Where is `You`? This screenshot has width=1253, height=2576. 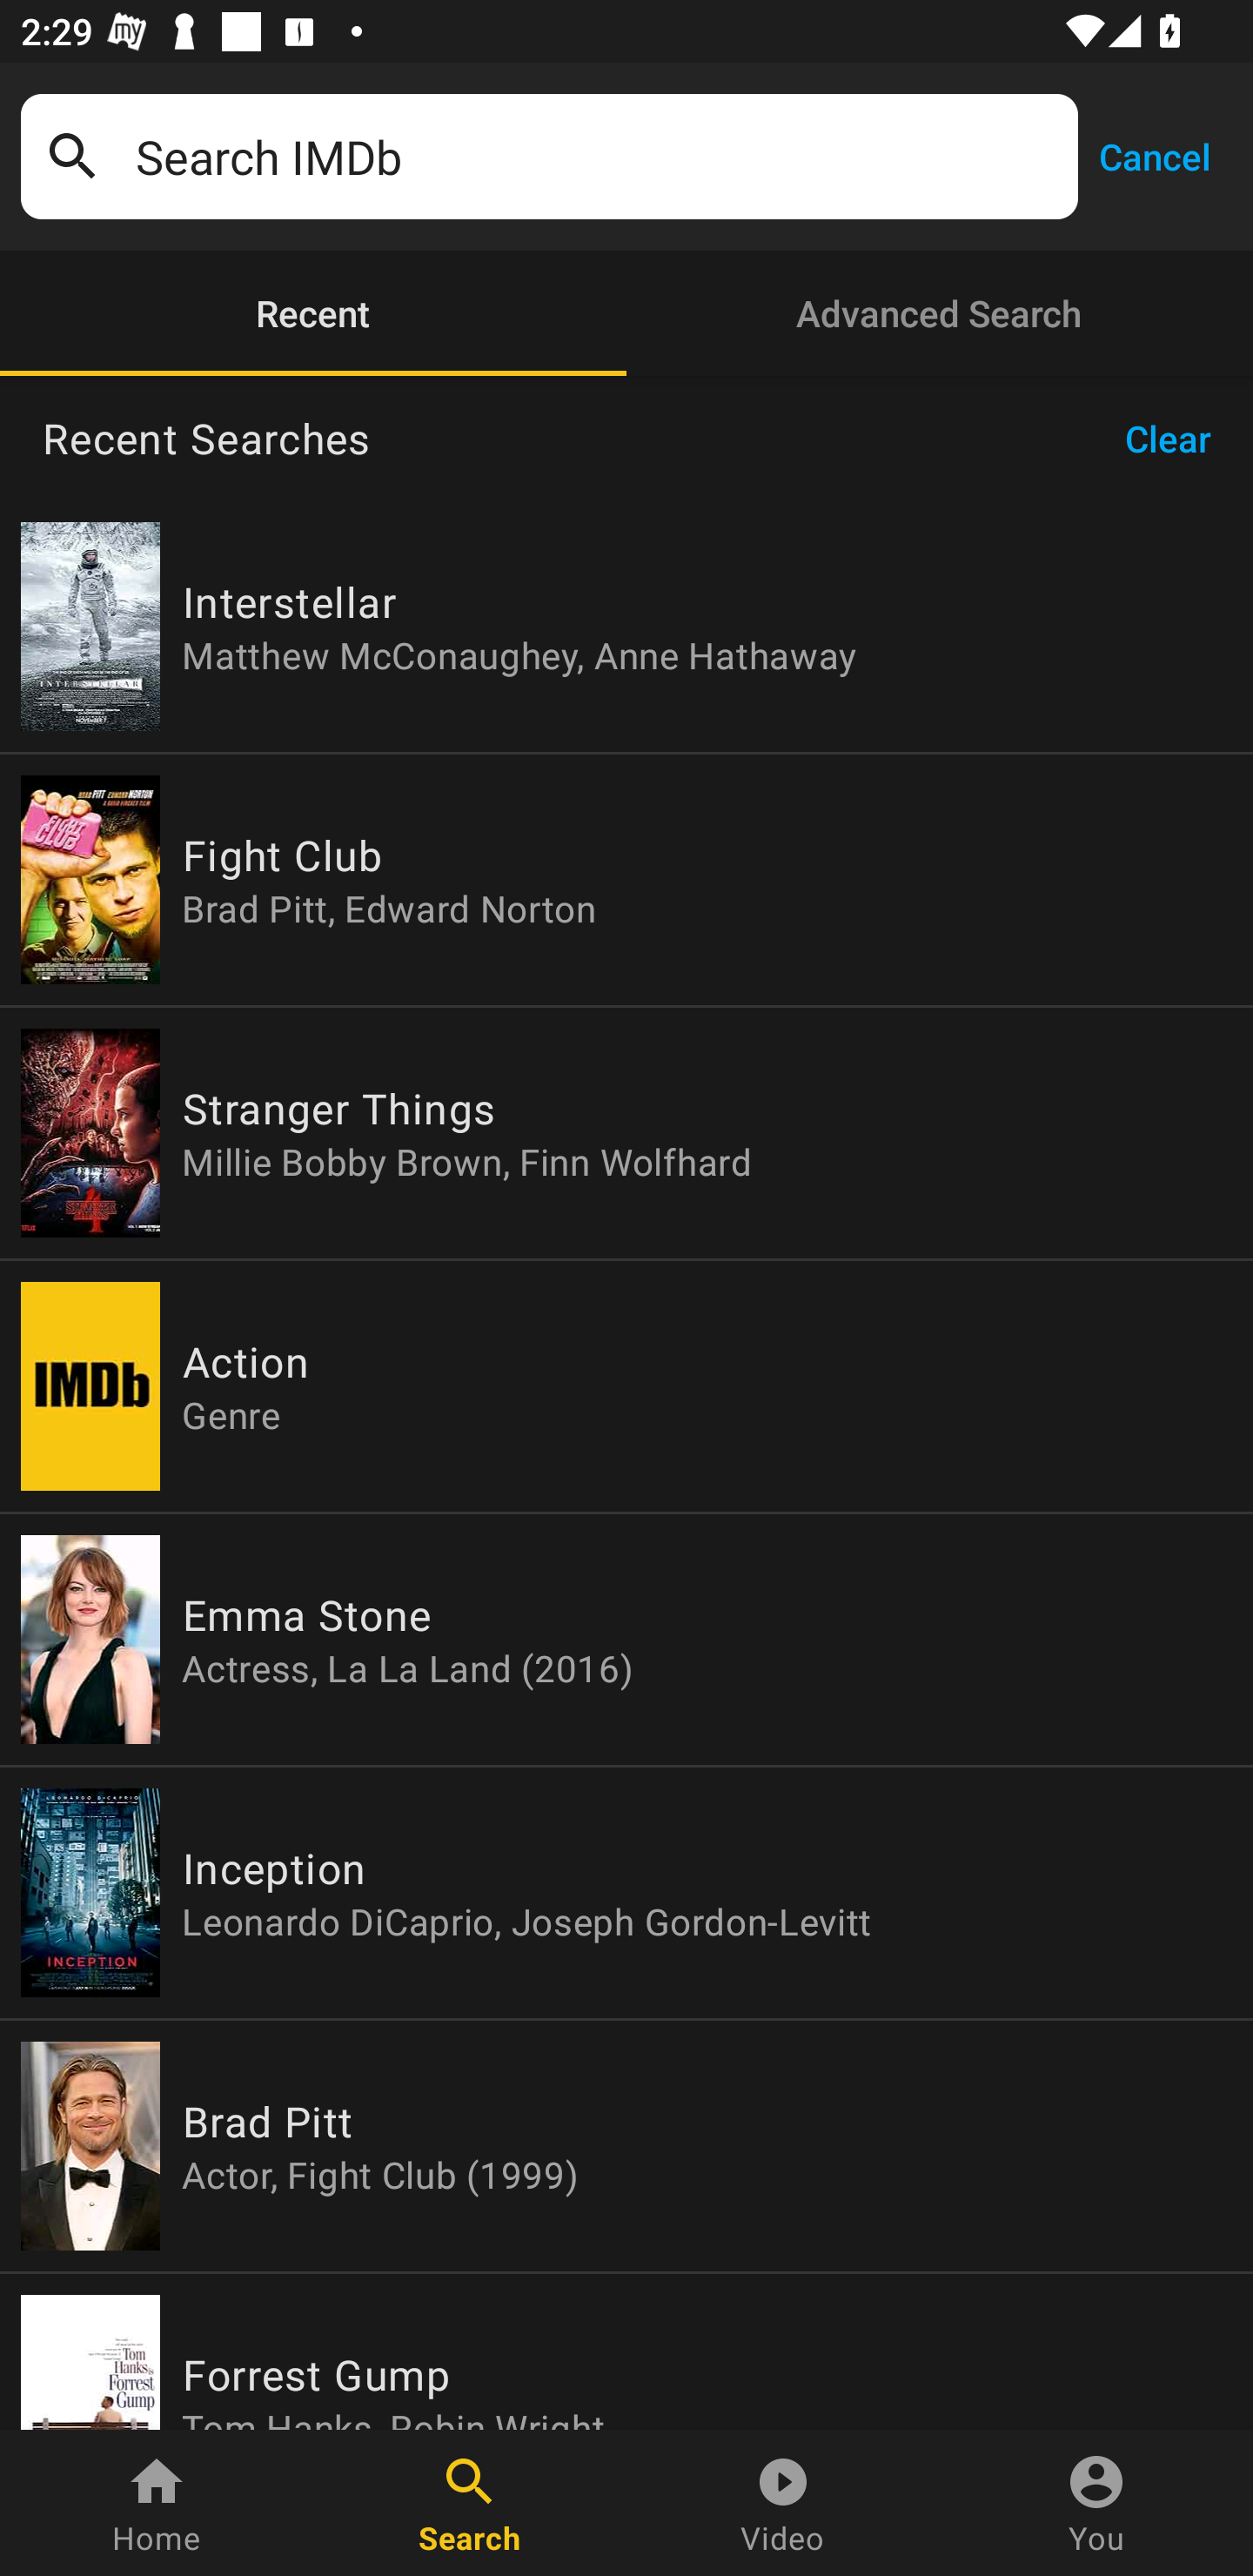 You is located at coordinates (1096, 2503).